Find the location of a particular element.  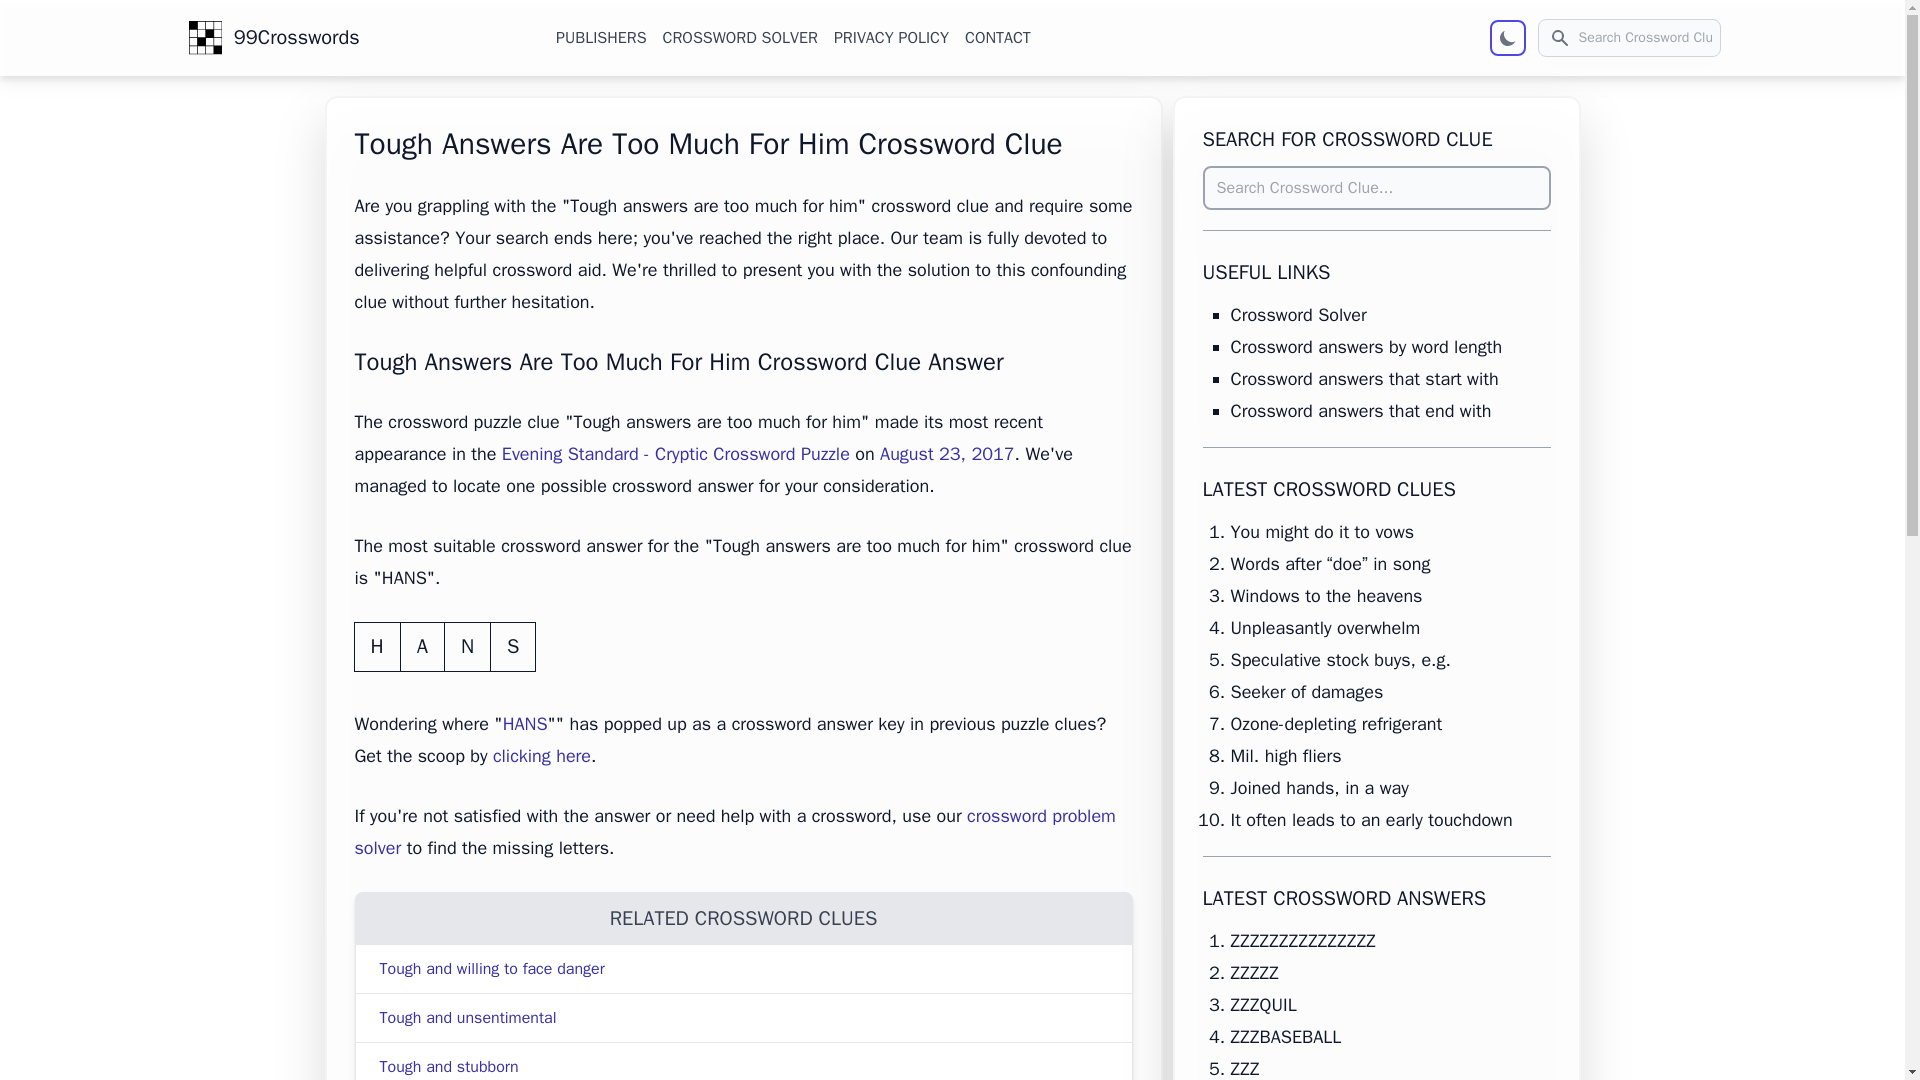

Crossword answers by word length is located at coordinates (1366, 346).